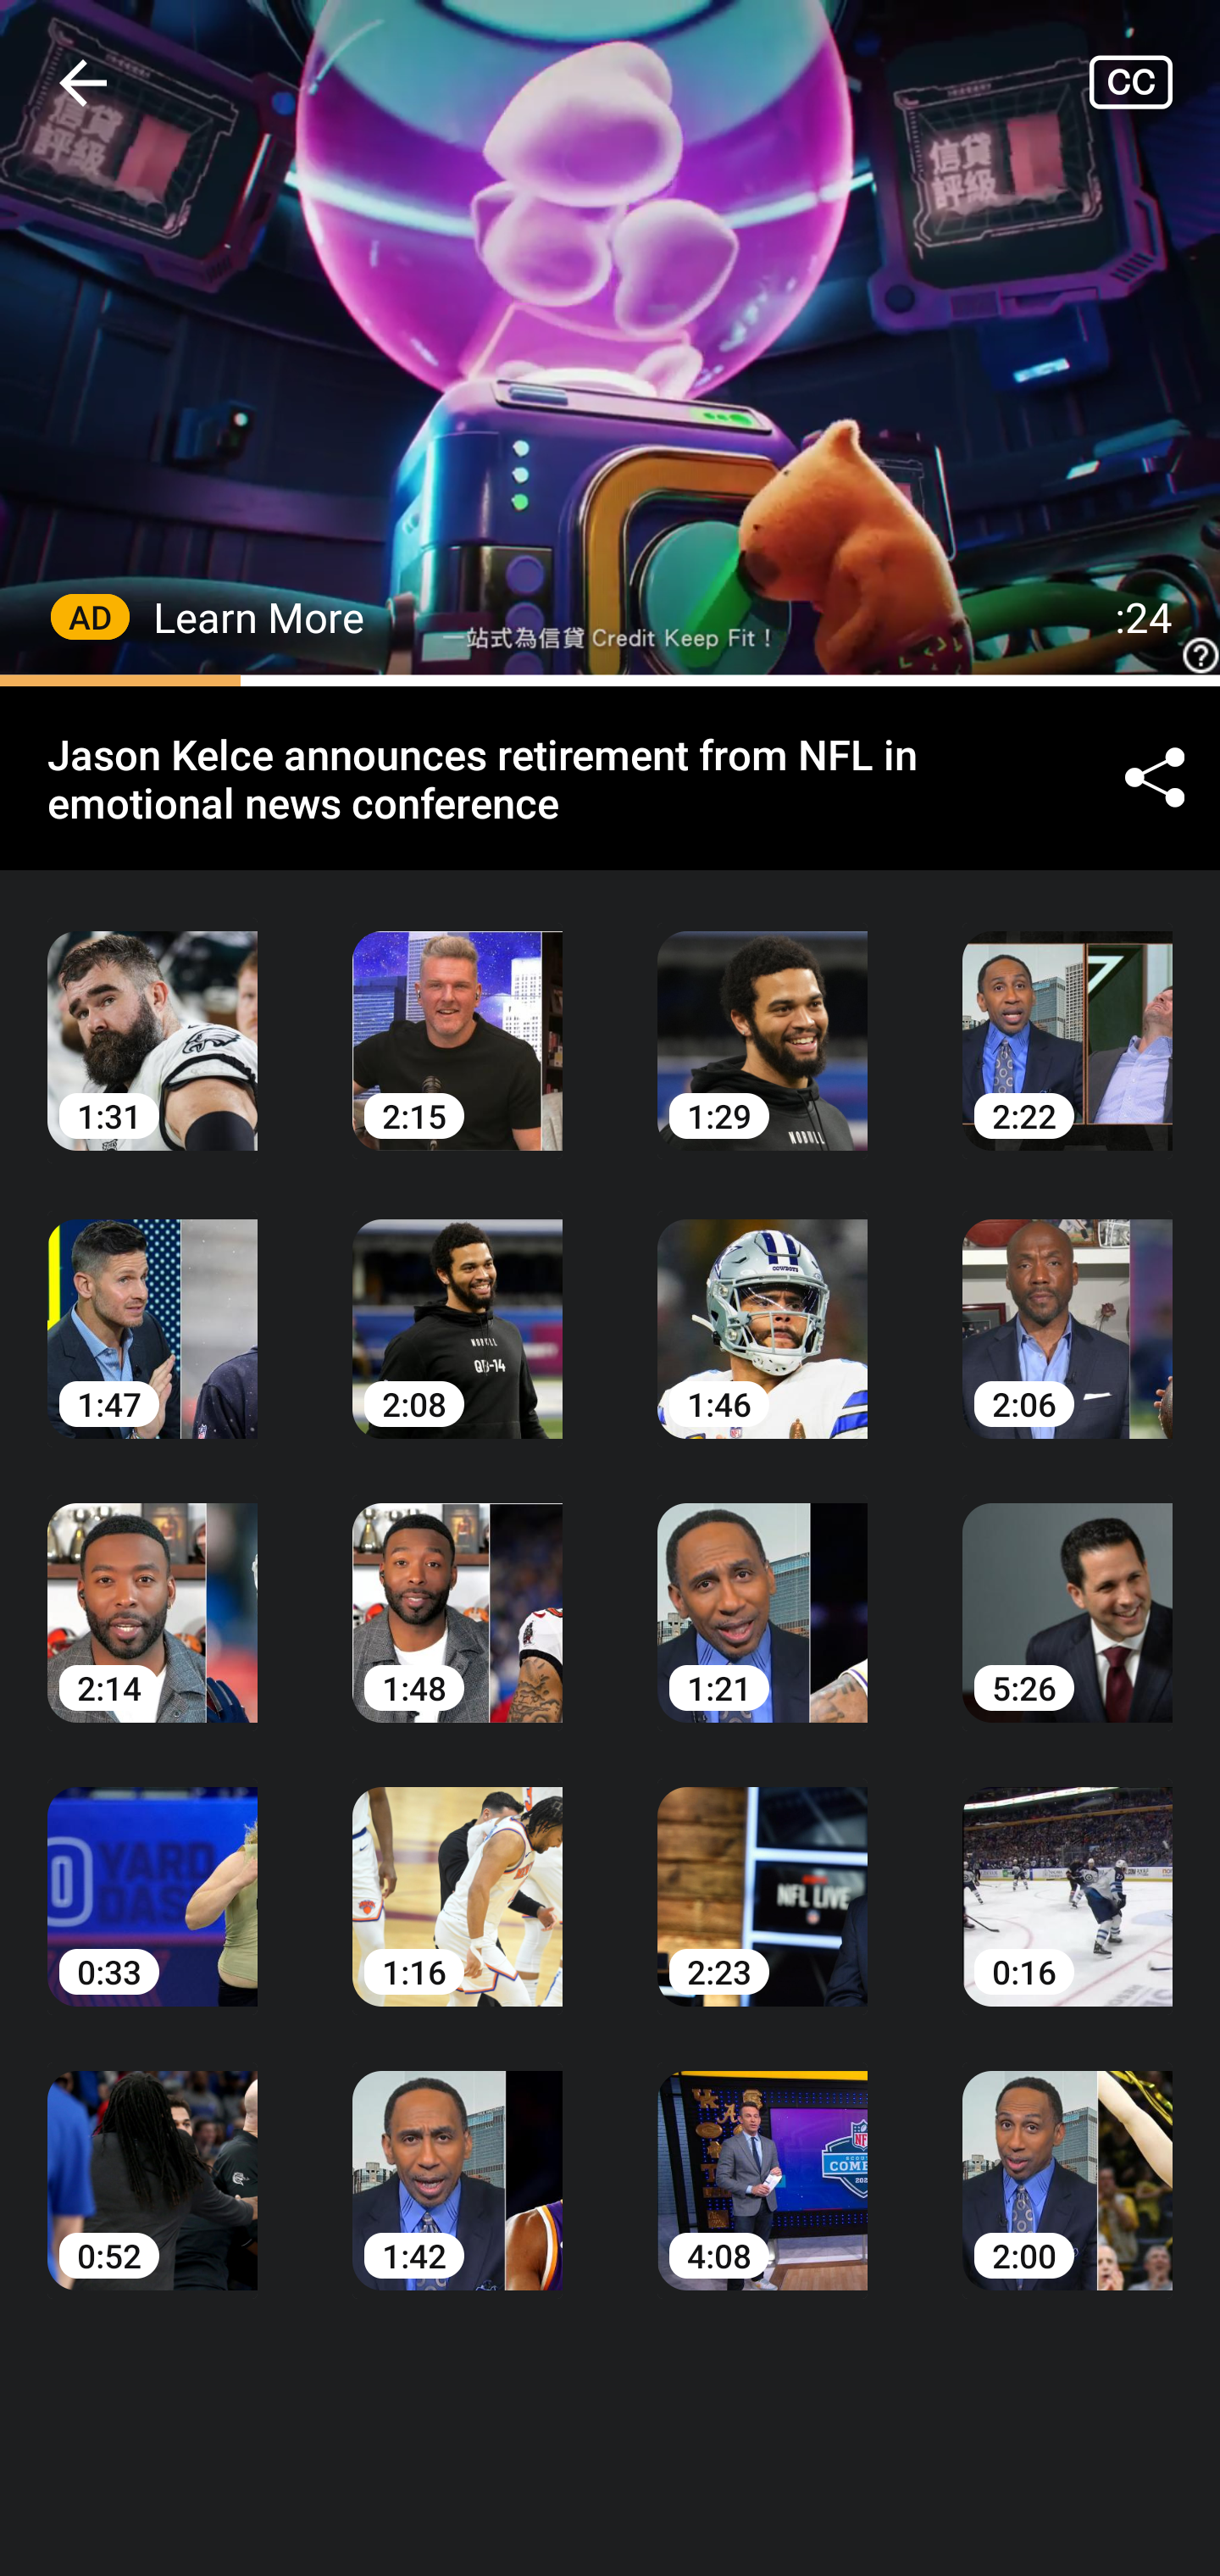 This screenshot has width=1220, height=2576. Describe the element at coordinates (152, 1873) in the screenshot. I see `0:33` at that location.